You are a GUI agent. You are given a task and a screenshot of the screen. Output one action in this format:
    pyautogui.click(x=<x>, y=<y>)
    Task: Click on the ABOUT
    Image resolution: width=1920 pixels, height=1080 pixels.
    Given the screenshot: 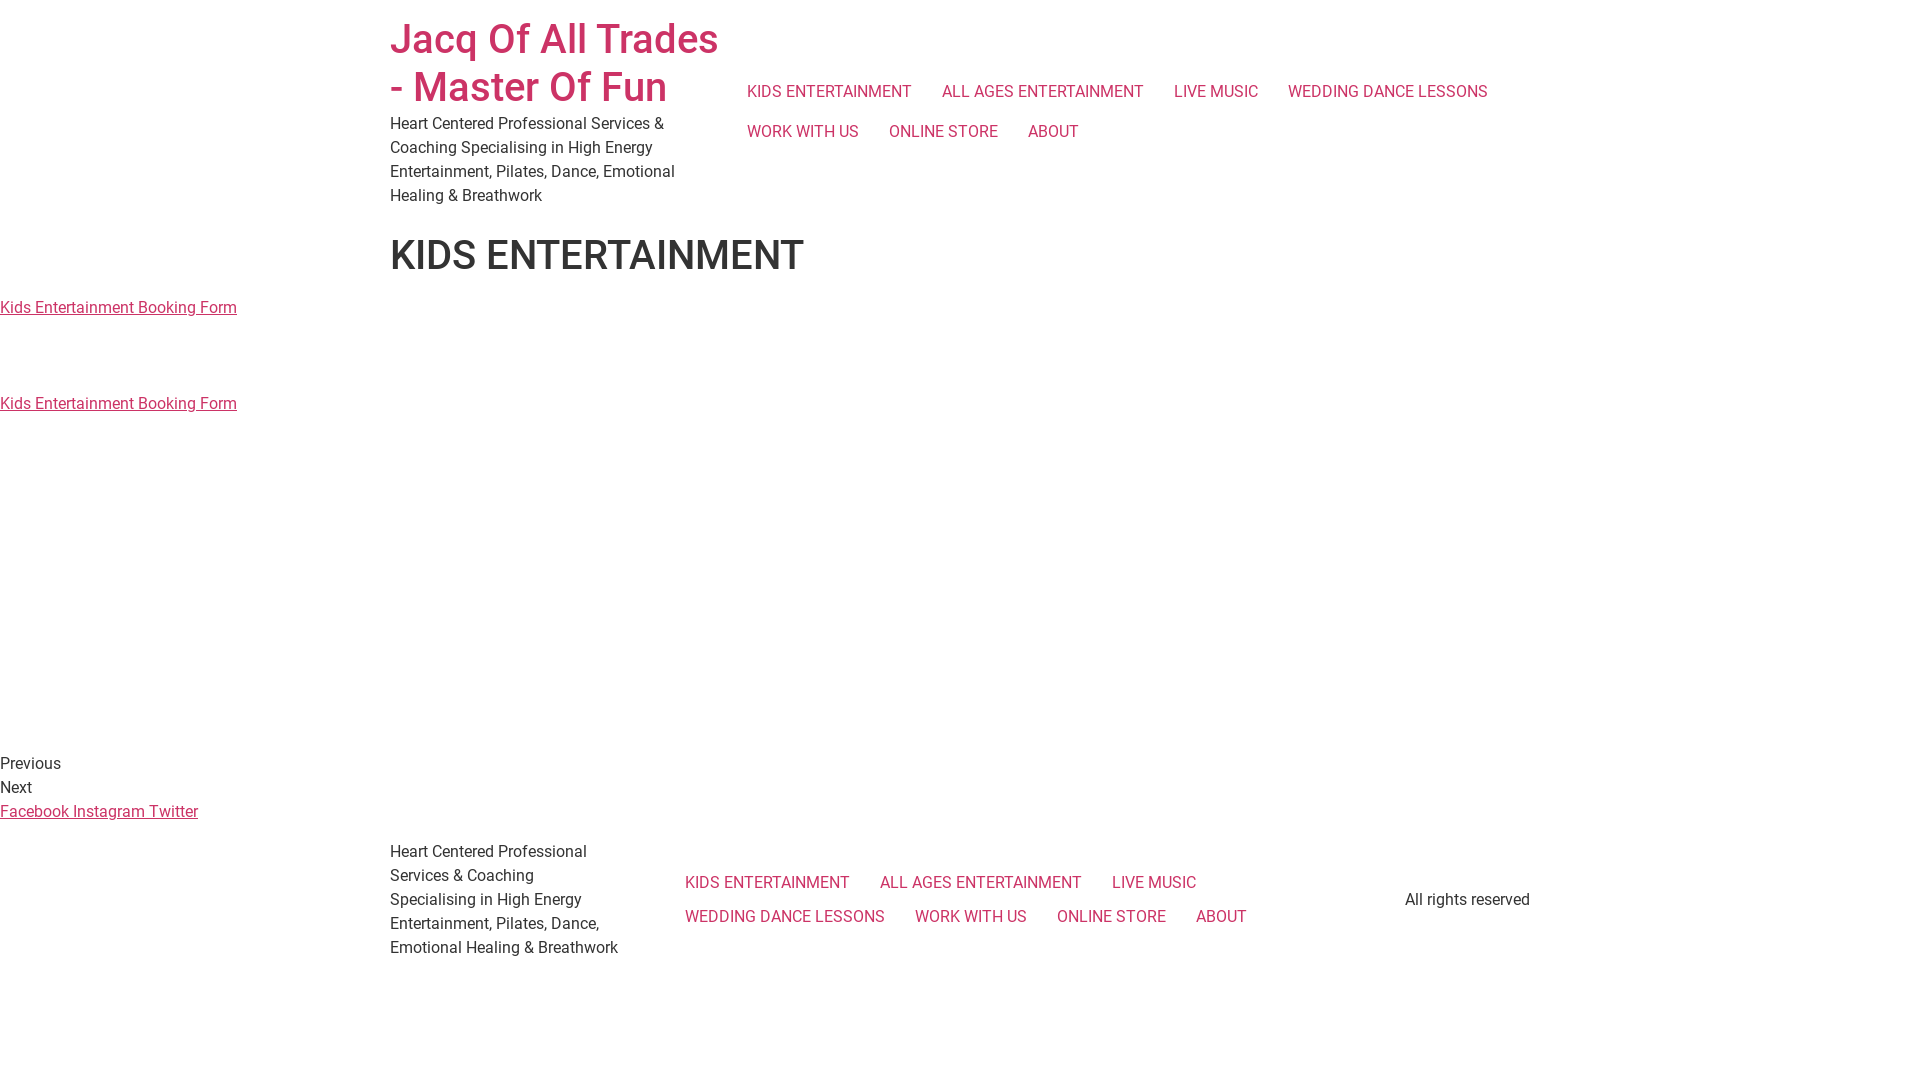 What is the action you would take?
    pyautogui.click(x=1220, y=917)
    